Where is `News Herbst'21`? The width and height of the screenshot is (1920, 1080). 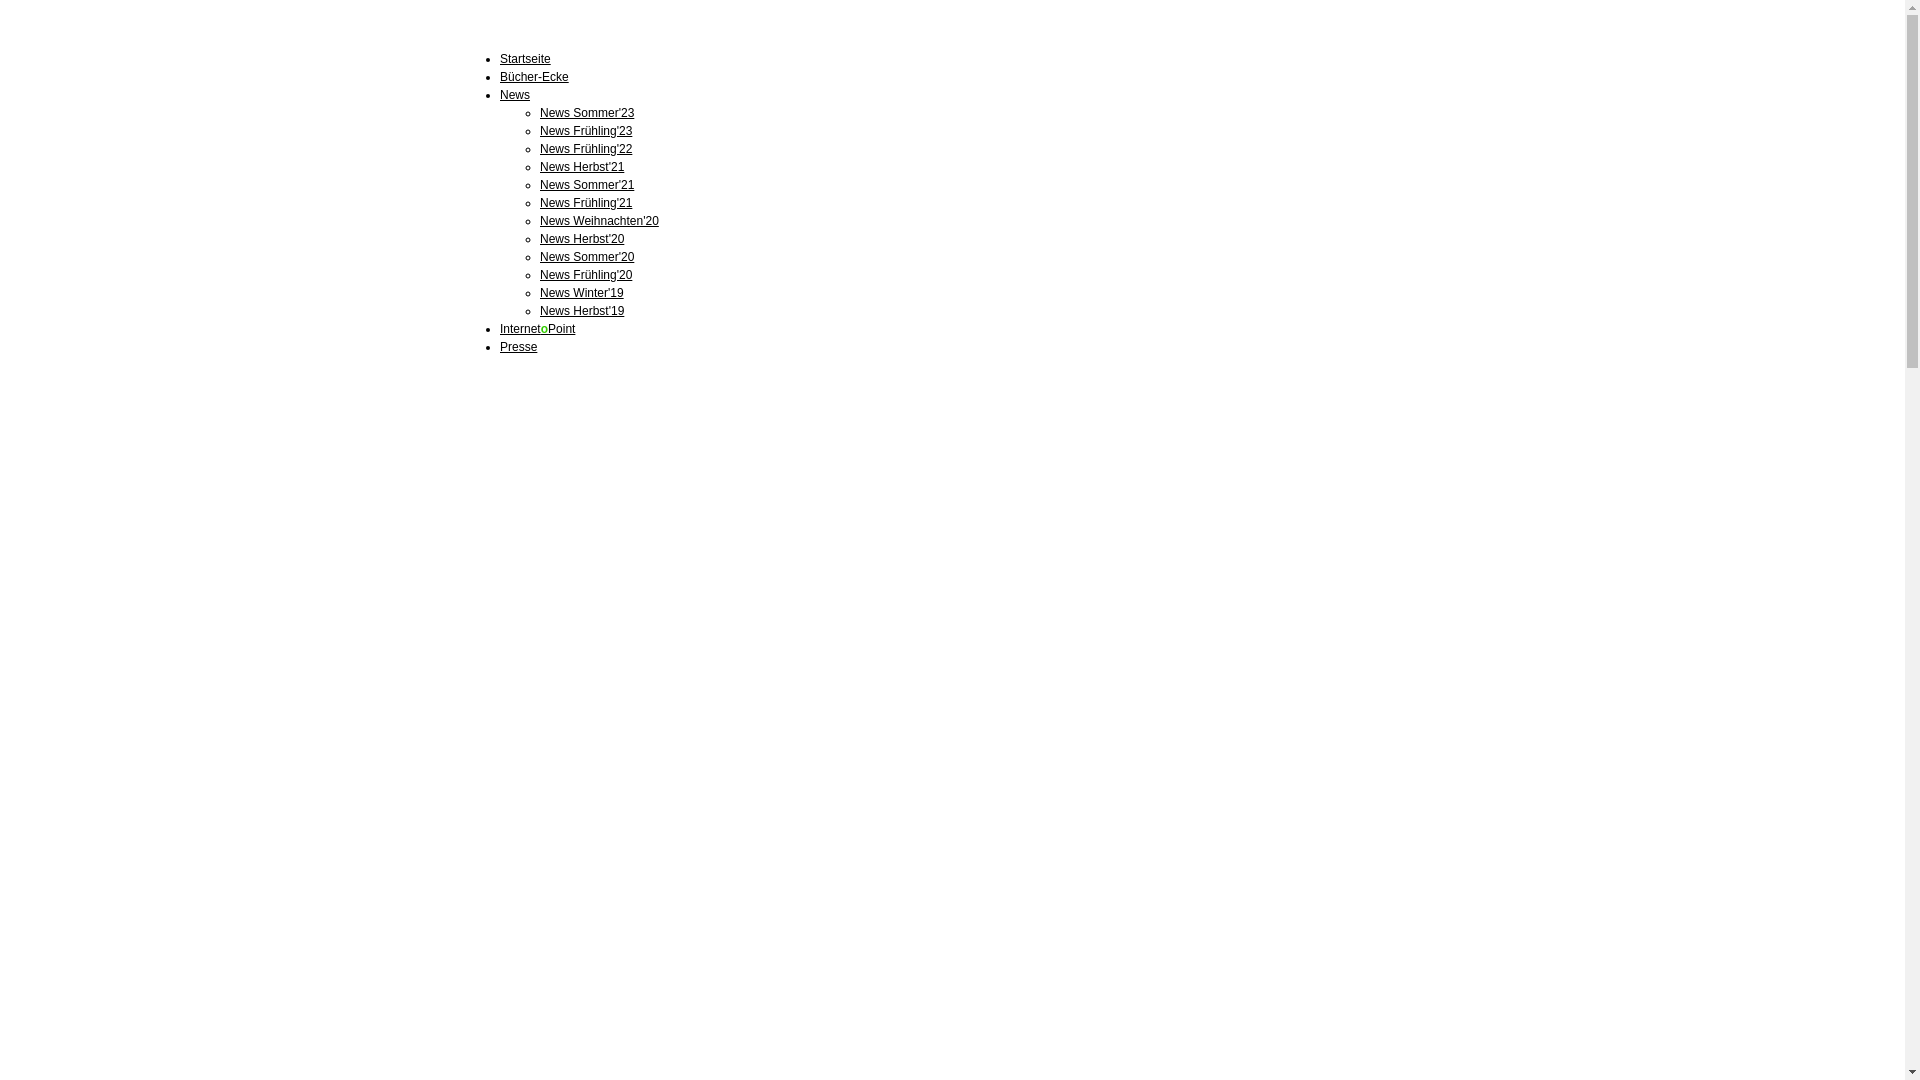 News Herbst'21 is located at coordinates (582, 167).